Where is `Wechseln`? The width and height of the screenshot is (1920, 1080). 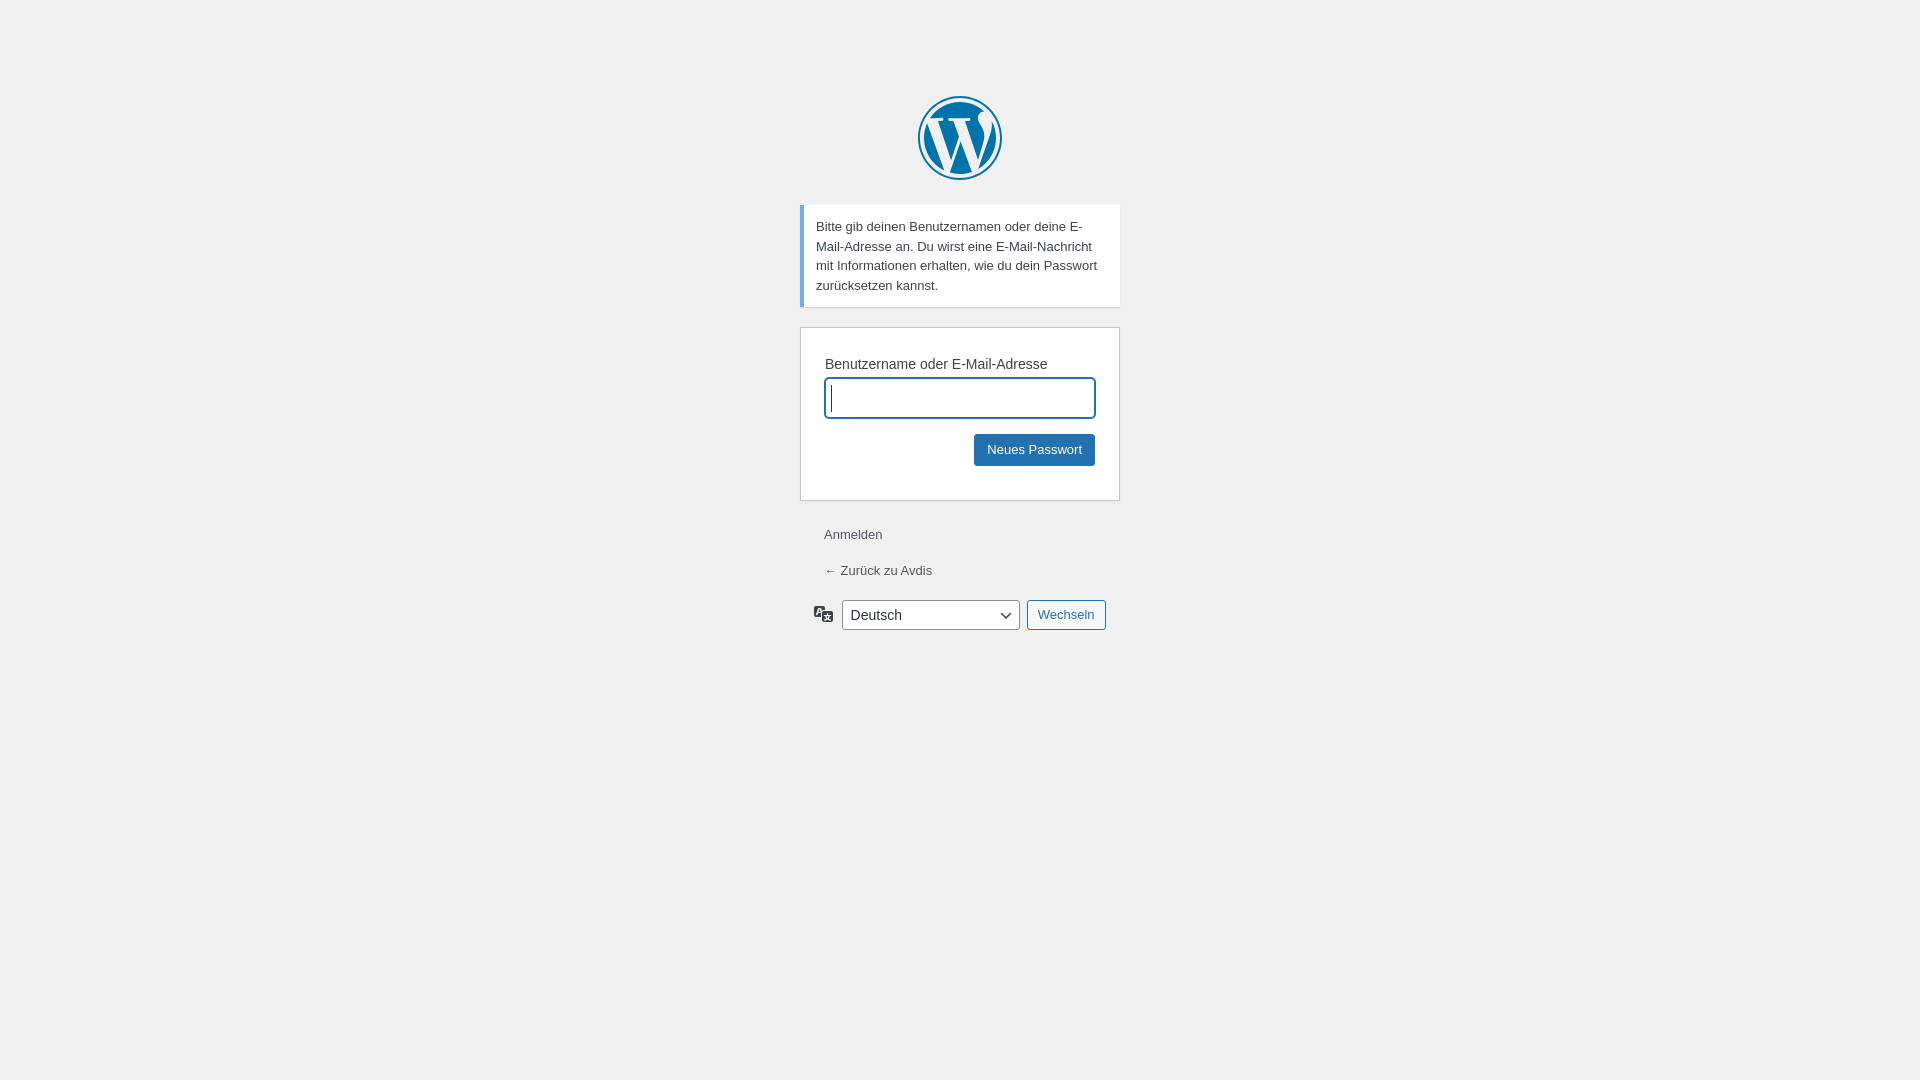 Wechseln is located at coordinates (1066, 615).